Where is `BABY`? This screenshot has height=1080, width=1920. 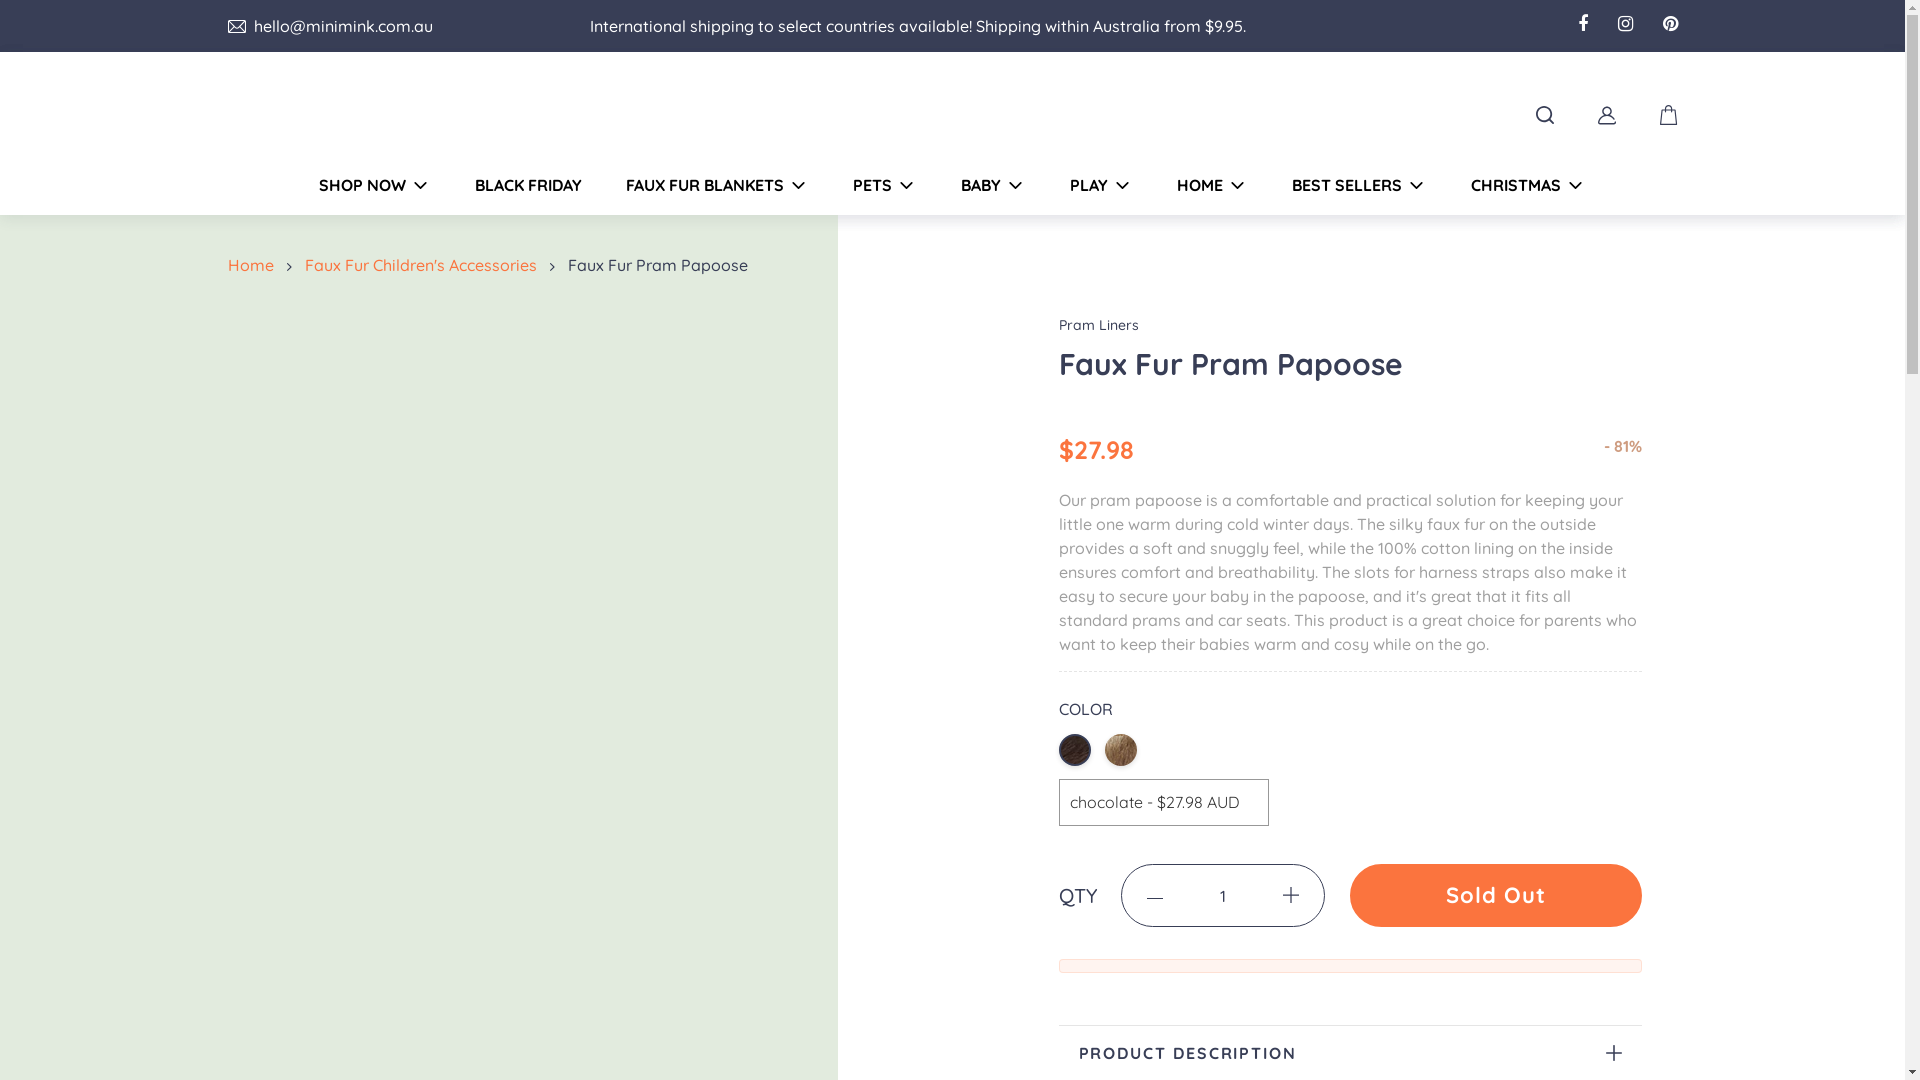 BABY is located at coordinates (994, 185).